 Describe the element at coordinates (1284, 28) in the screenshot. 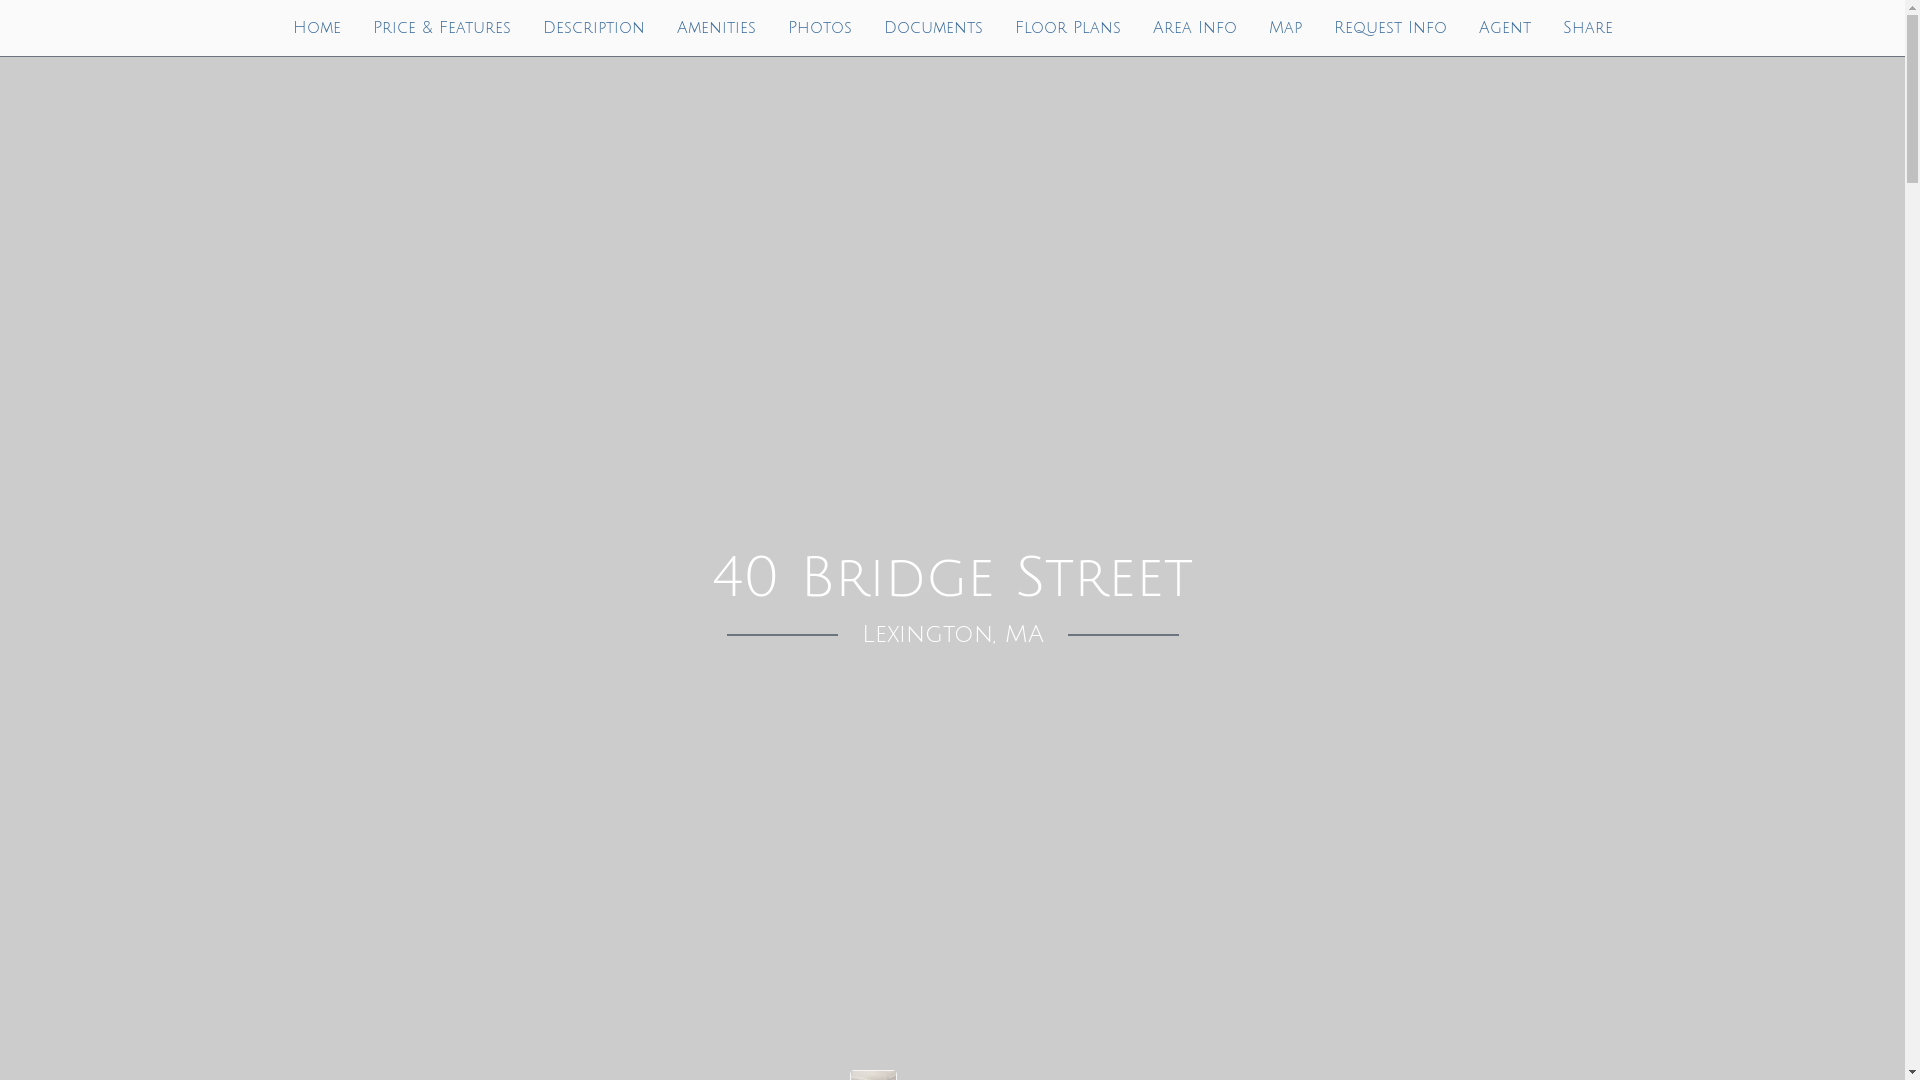

I see `Map` at that location.